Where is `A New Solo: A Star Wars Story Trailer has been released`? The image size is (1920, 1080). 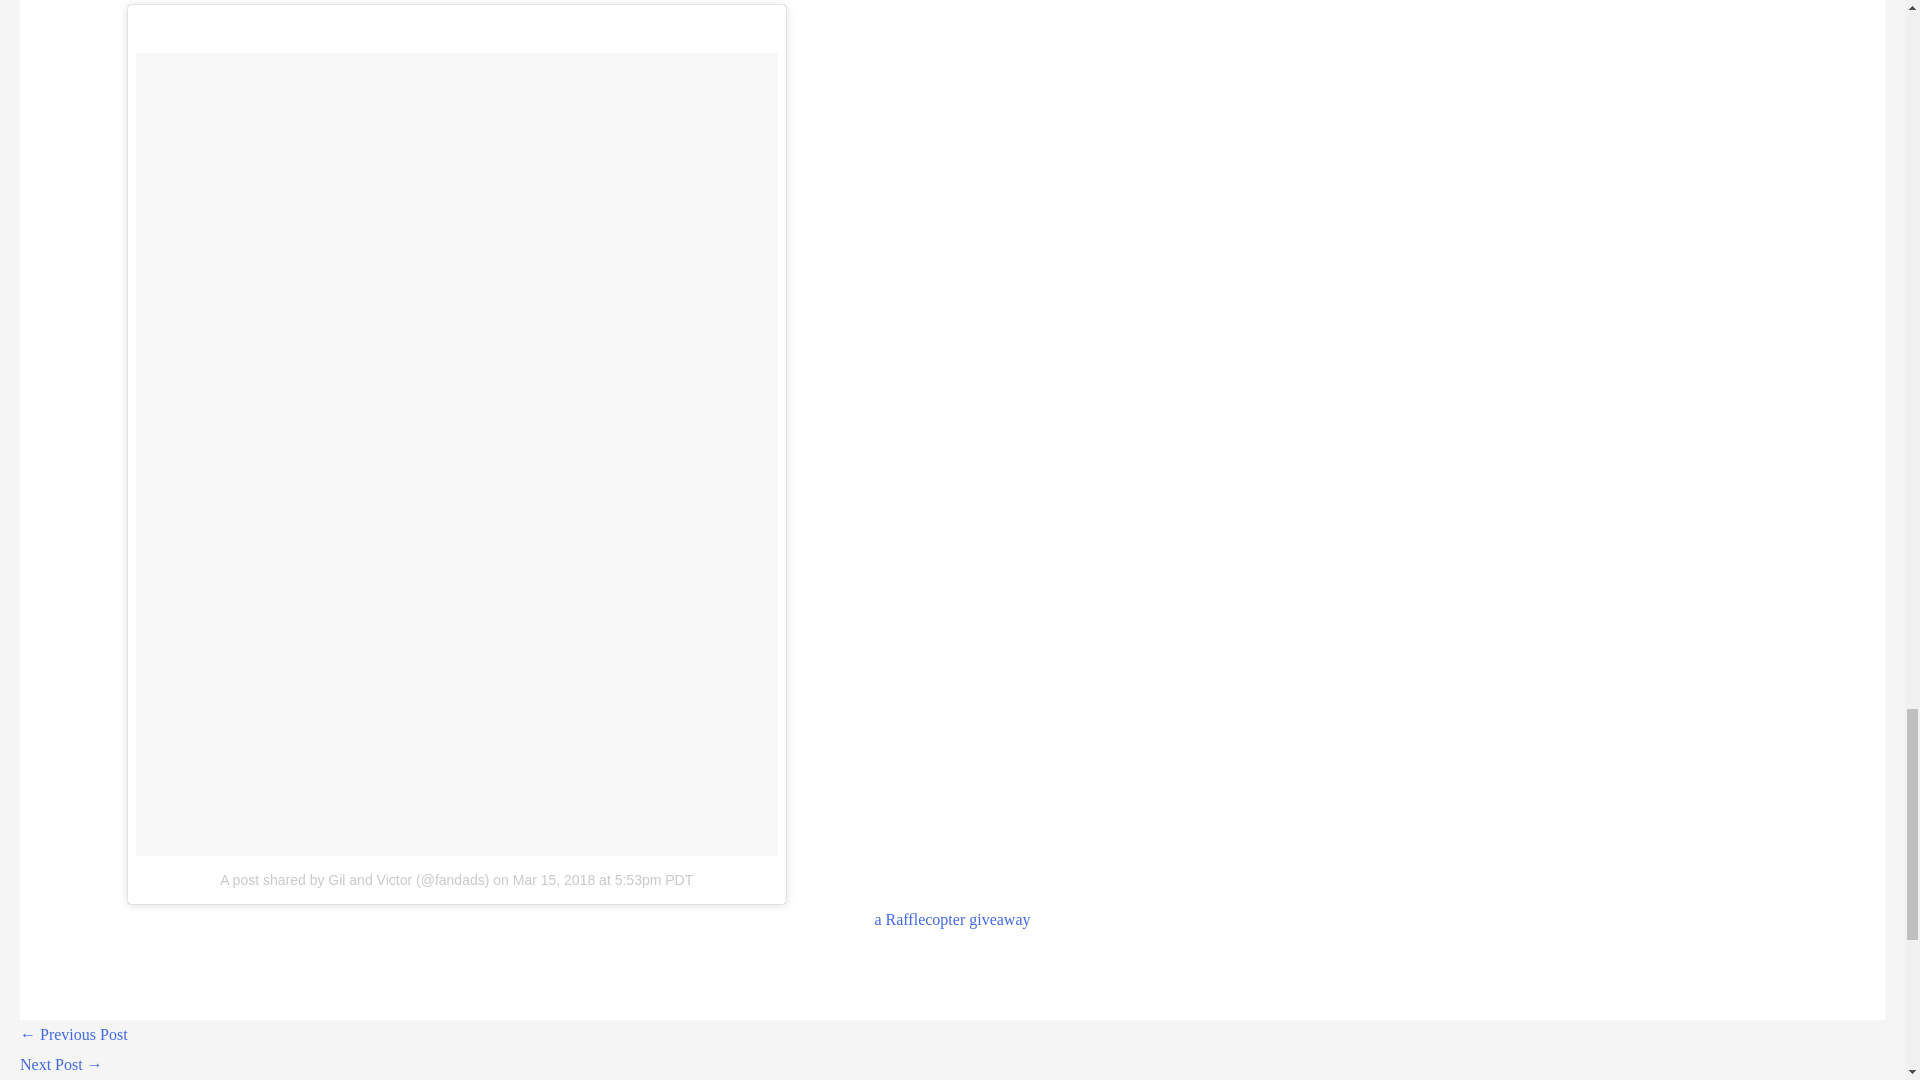 A New Solo: A Star Wars Story Trailer has been released is located at coordinates (61, 1064).